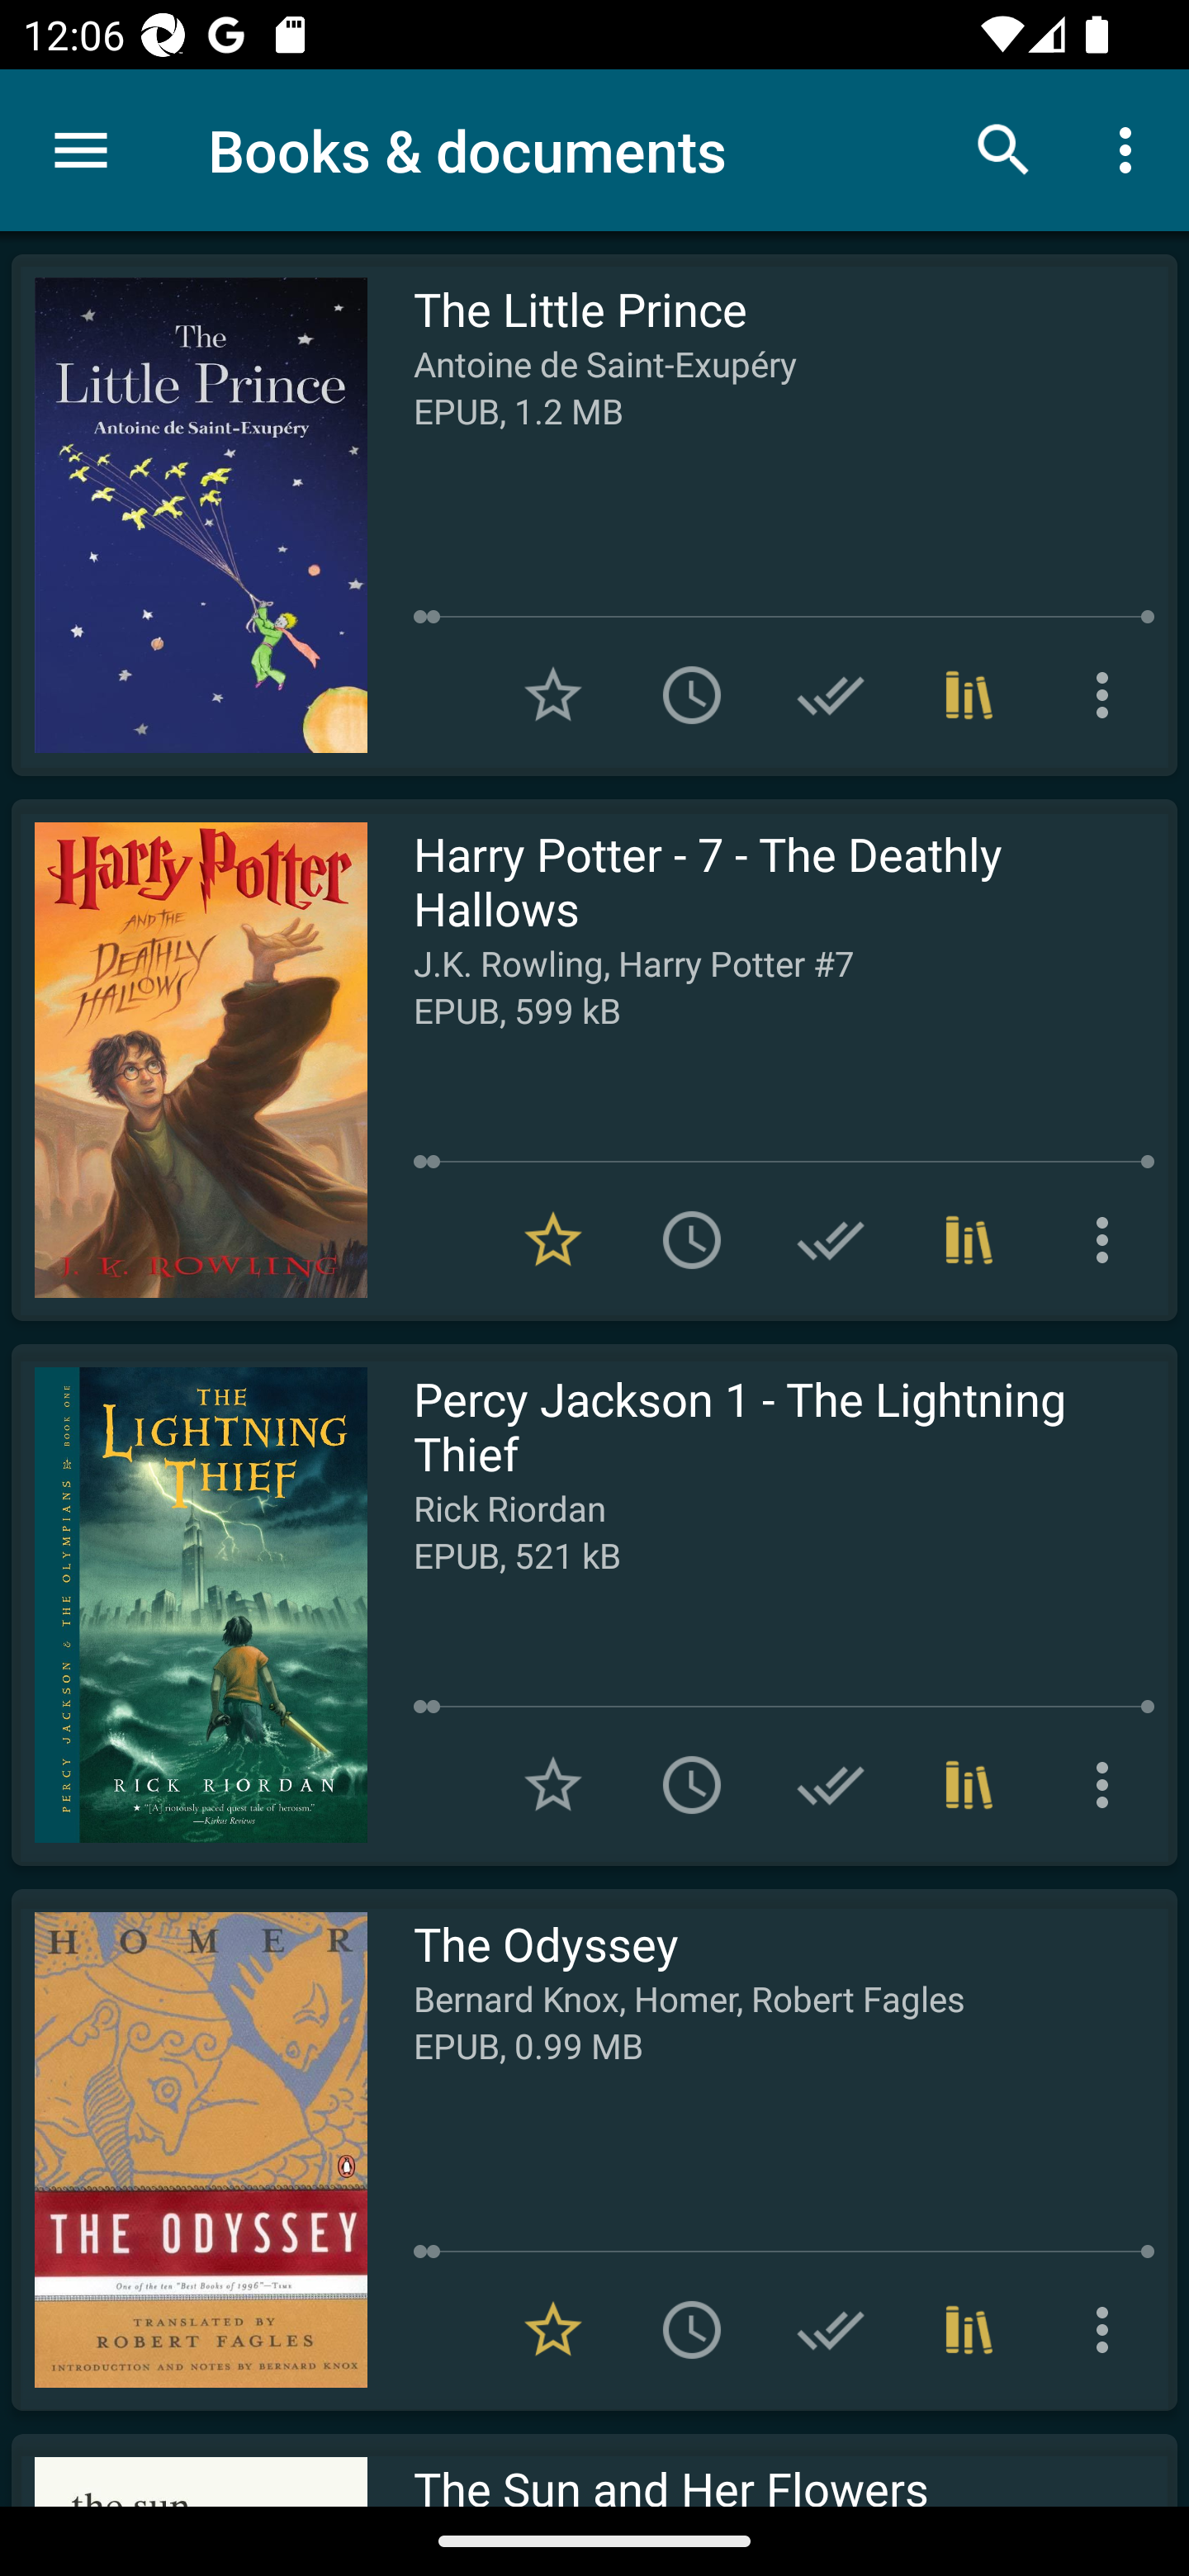 This screenshot has width=1189, height=2576. I want to click on More options, so click(1108, 1238).